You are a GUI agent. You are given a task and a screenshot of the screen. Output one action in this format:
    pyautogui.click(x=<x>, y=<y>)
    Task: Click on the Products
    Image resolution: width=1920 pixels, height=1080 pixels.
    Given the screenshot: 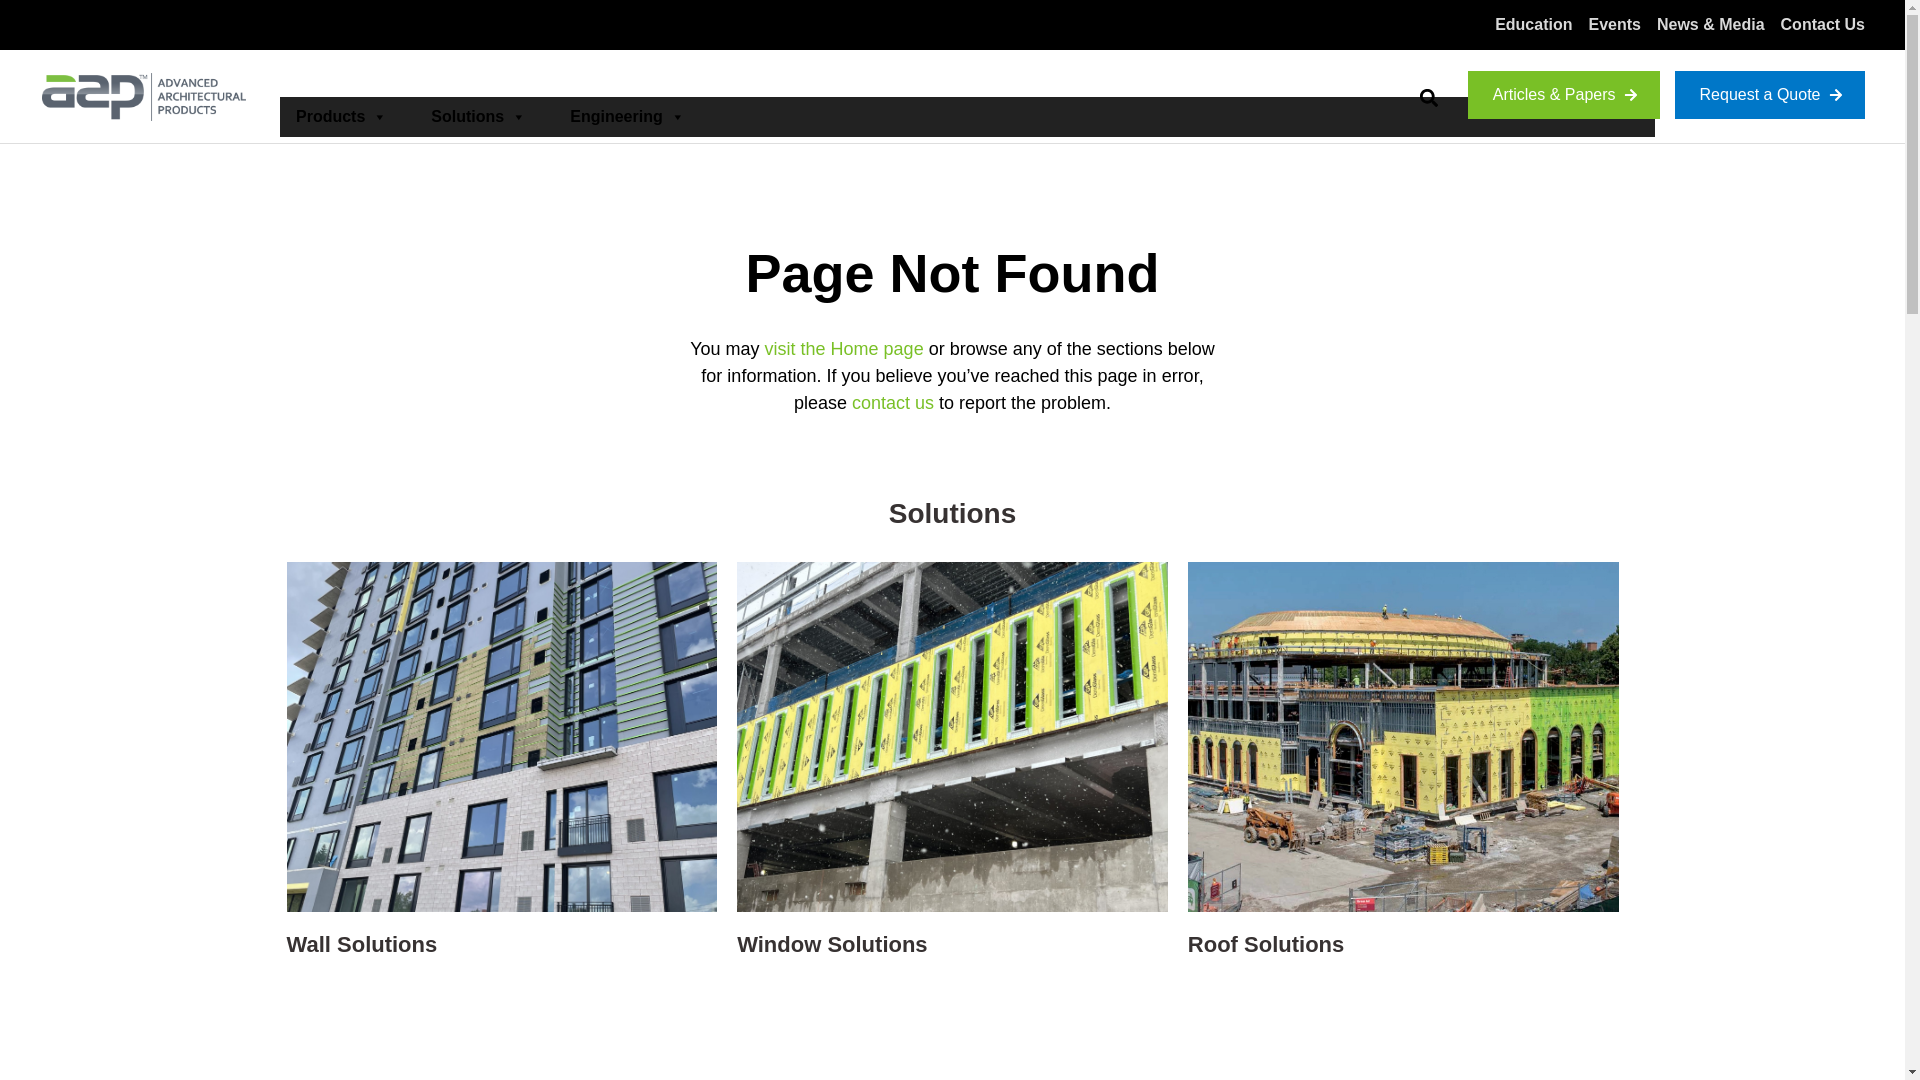 What is the action you would take?
    pyautogui.click(x=338, y=117)
    